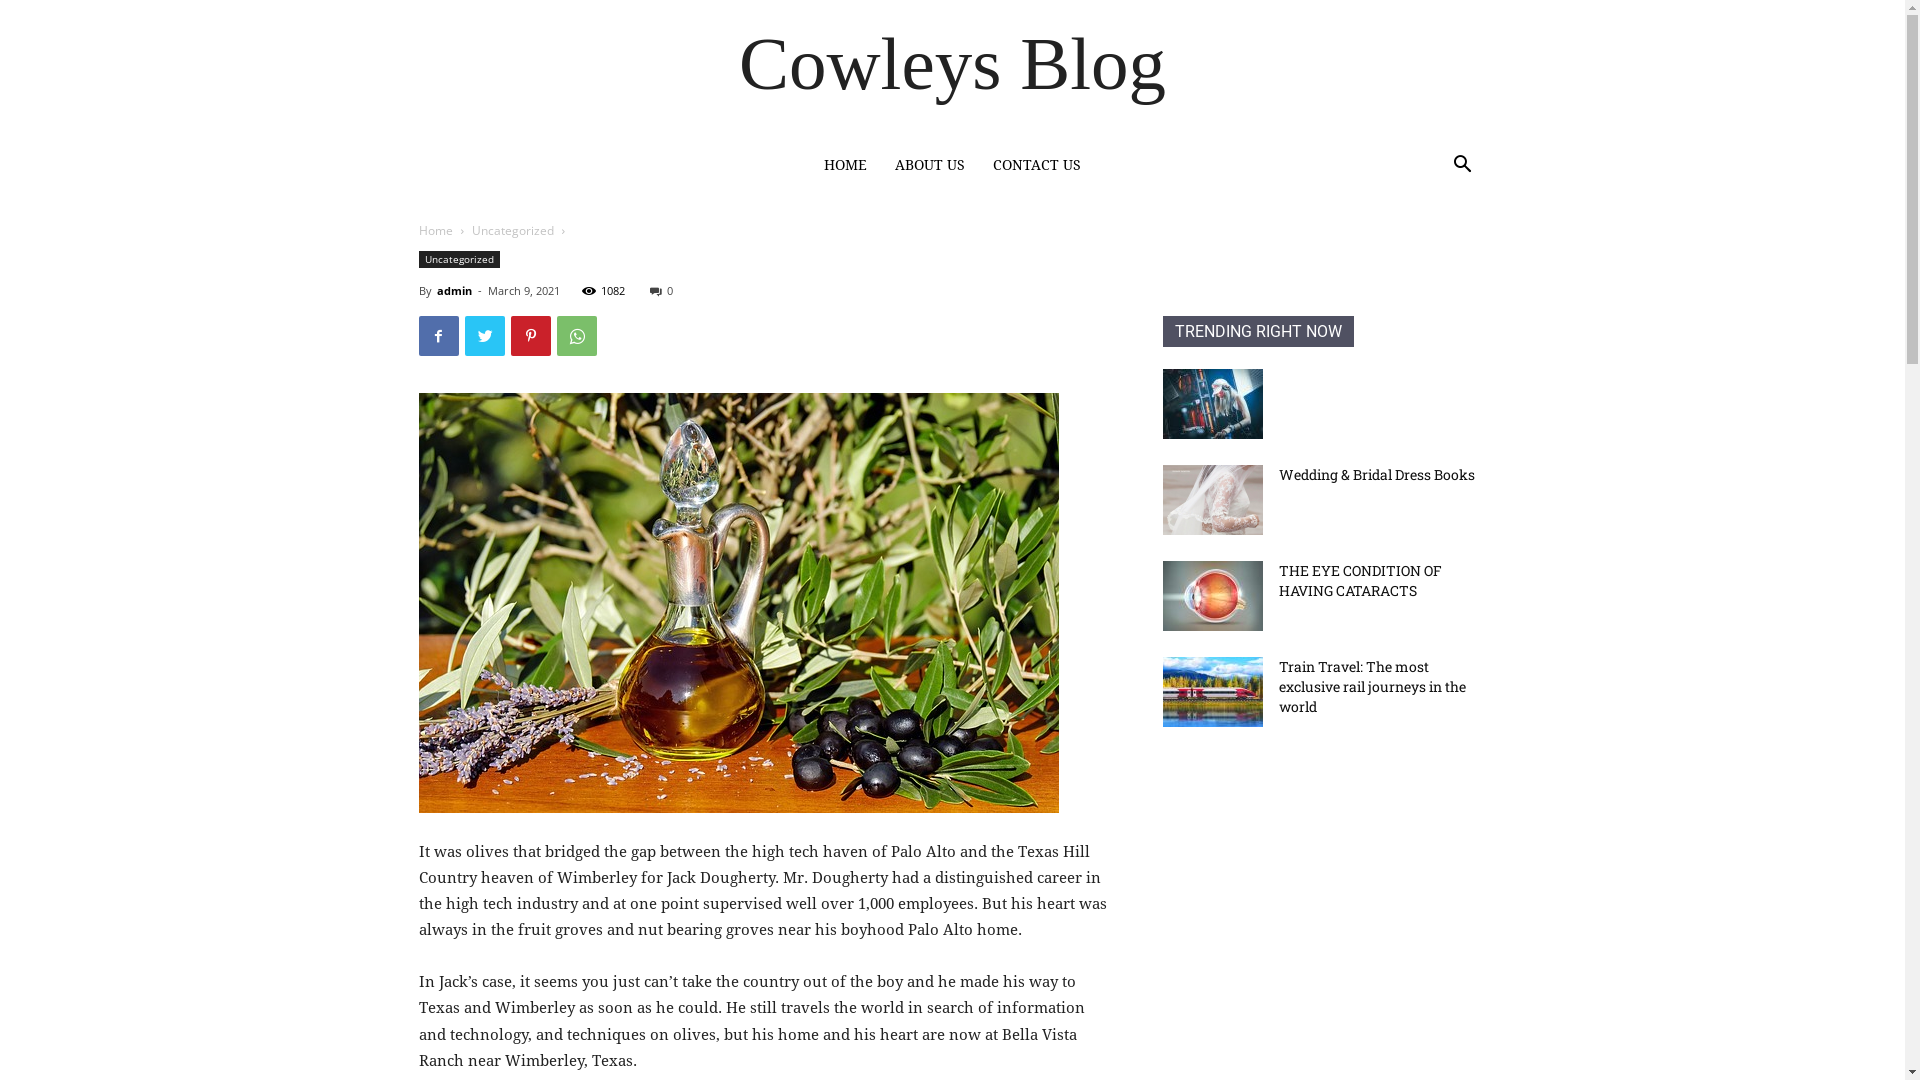 This screenshot has height=1080, width=1920. I want to click on Uncategorized, so click(458, 260).